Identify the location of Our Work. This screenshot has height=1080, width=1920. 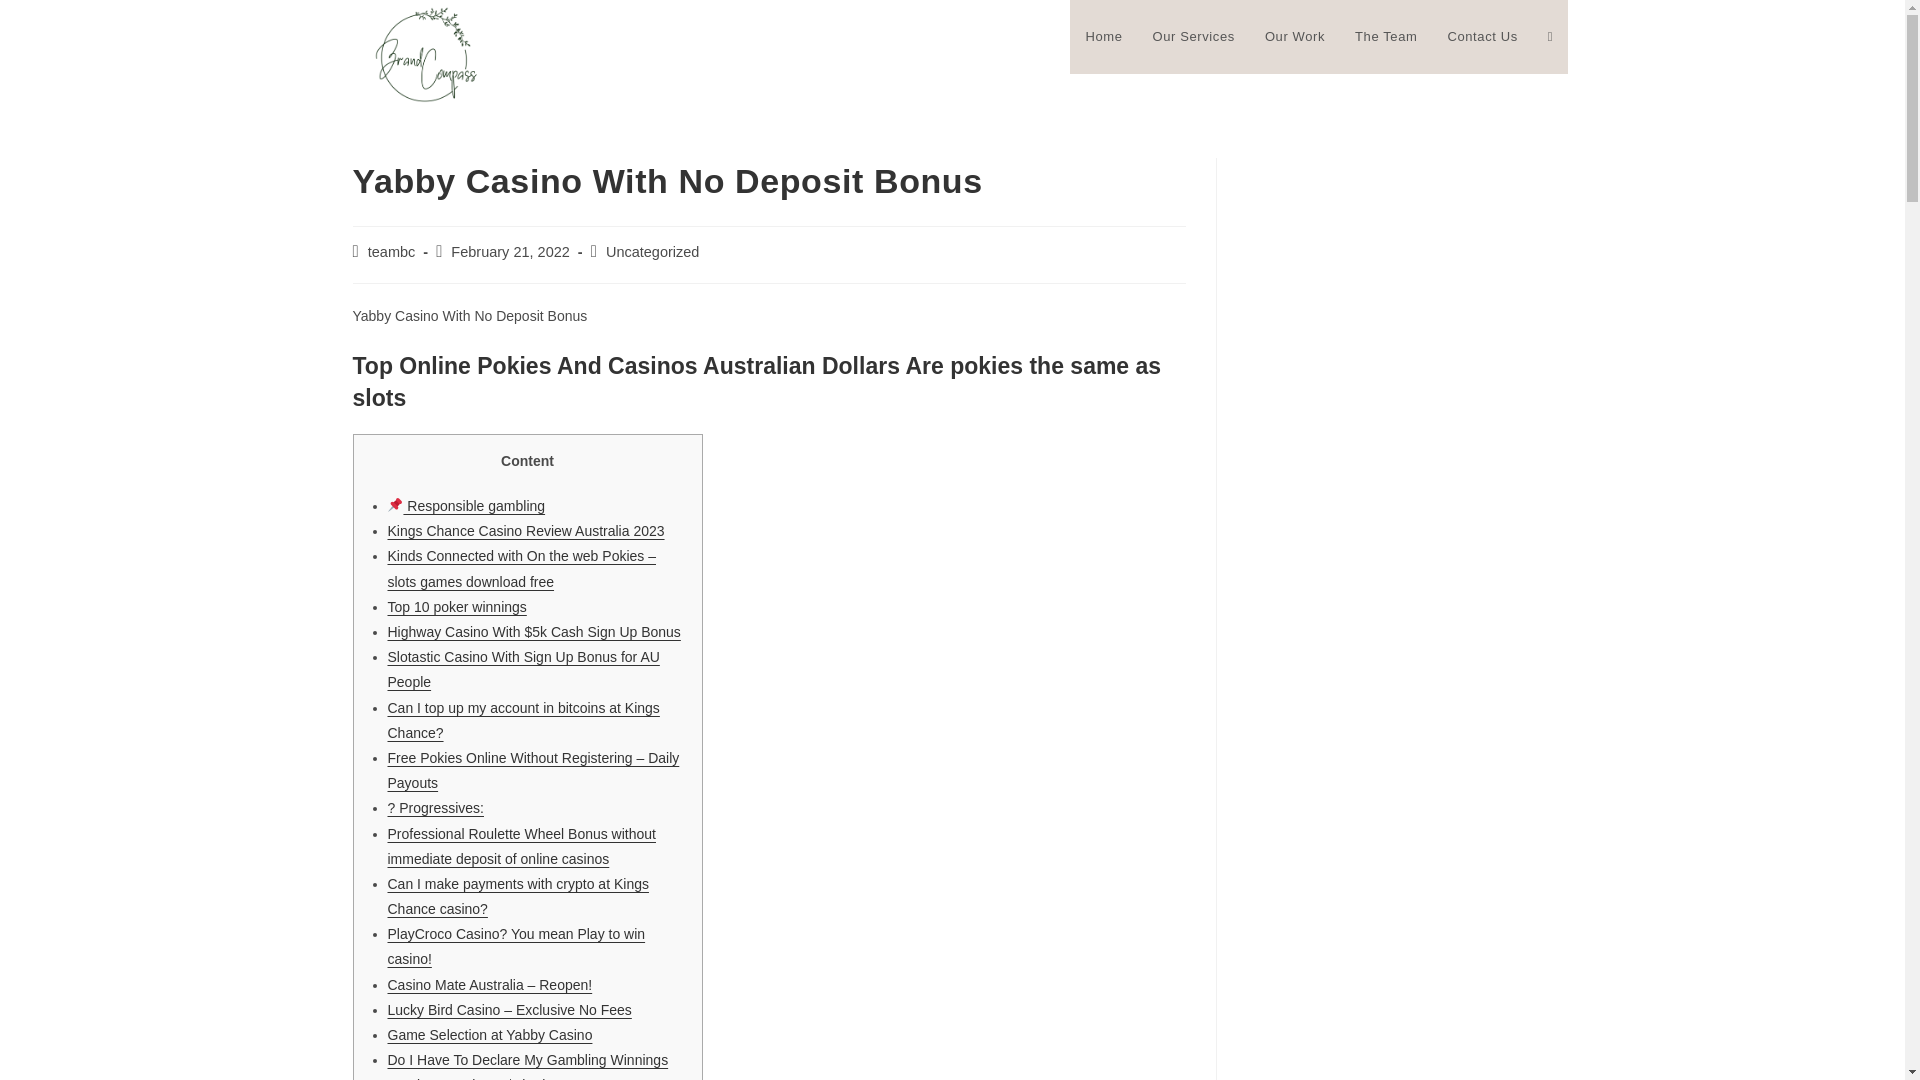
(1294, 37).